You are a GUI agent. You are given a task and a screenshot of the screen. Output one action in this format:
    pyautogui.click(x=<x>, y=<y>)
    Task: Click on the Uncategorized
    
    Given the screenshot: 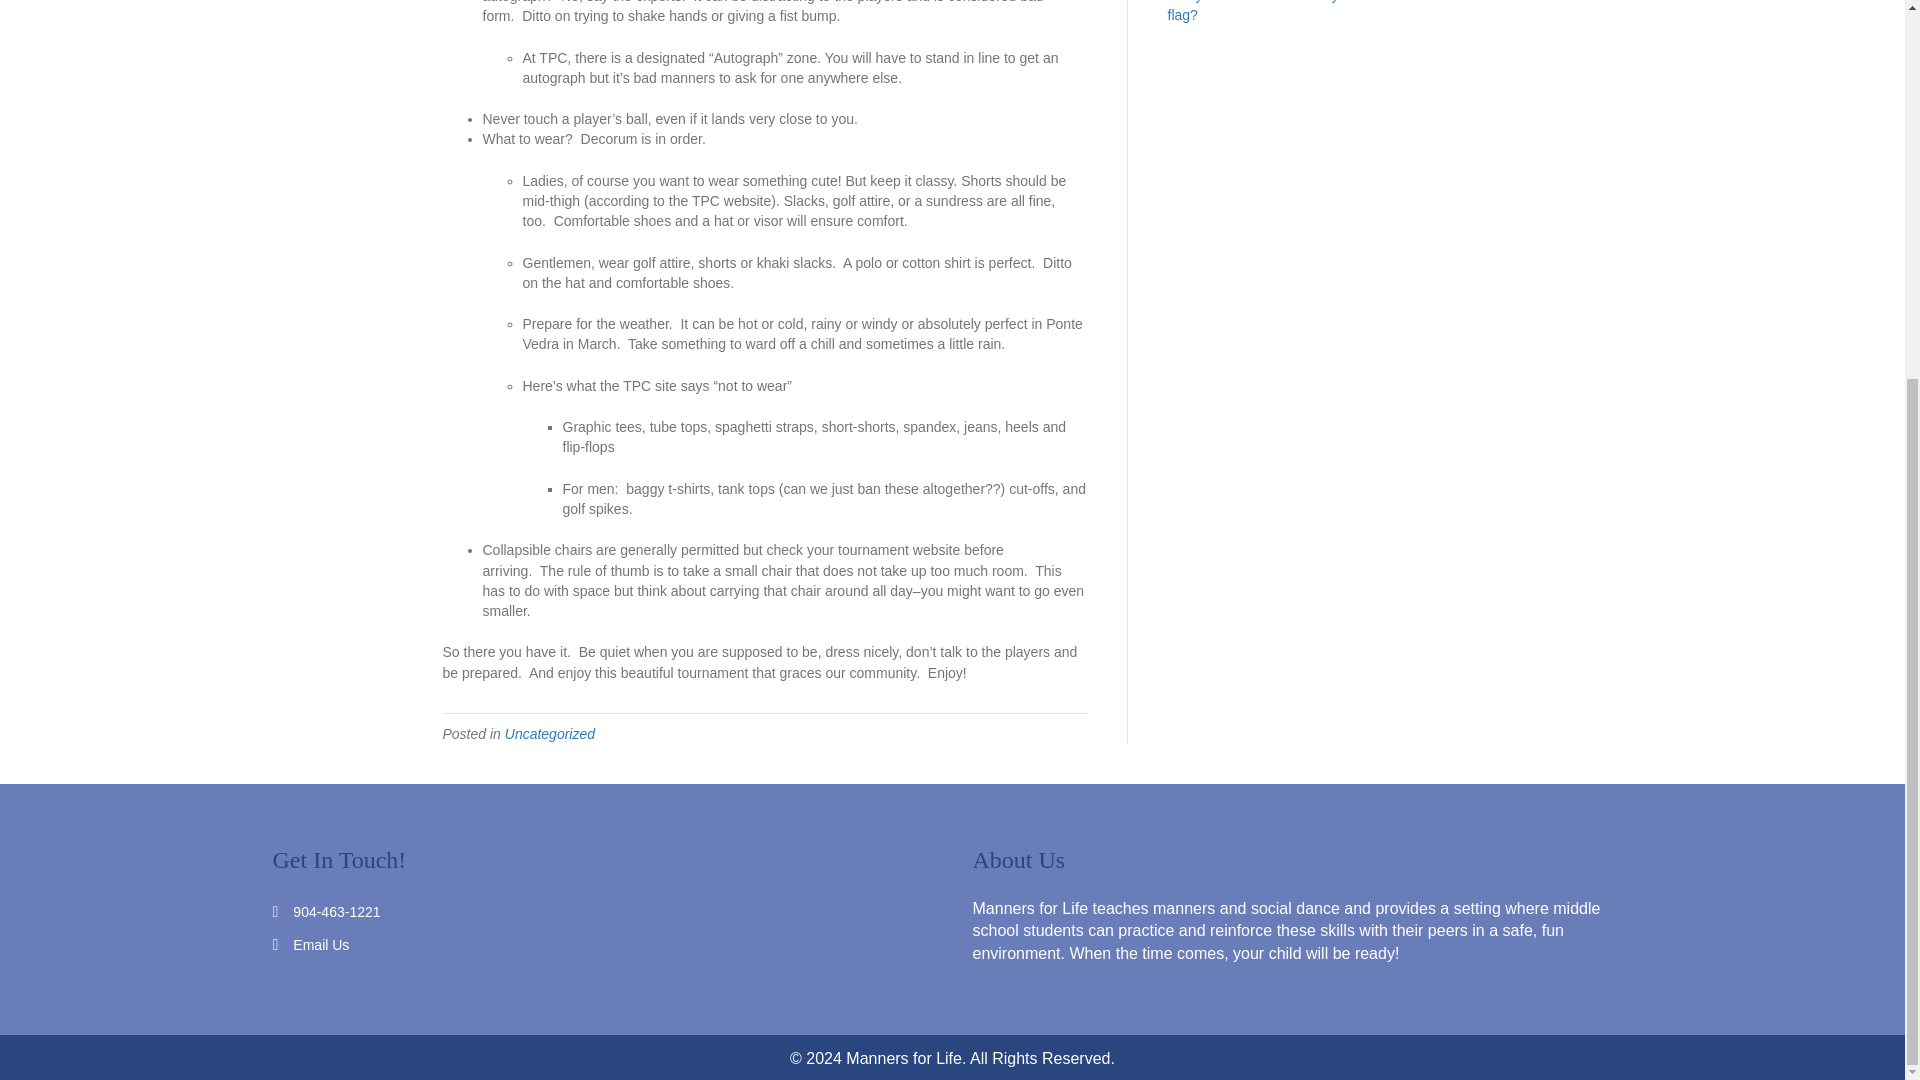 What is the action you would take?
    pyautogui.click(x=550, y=733)
    